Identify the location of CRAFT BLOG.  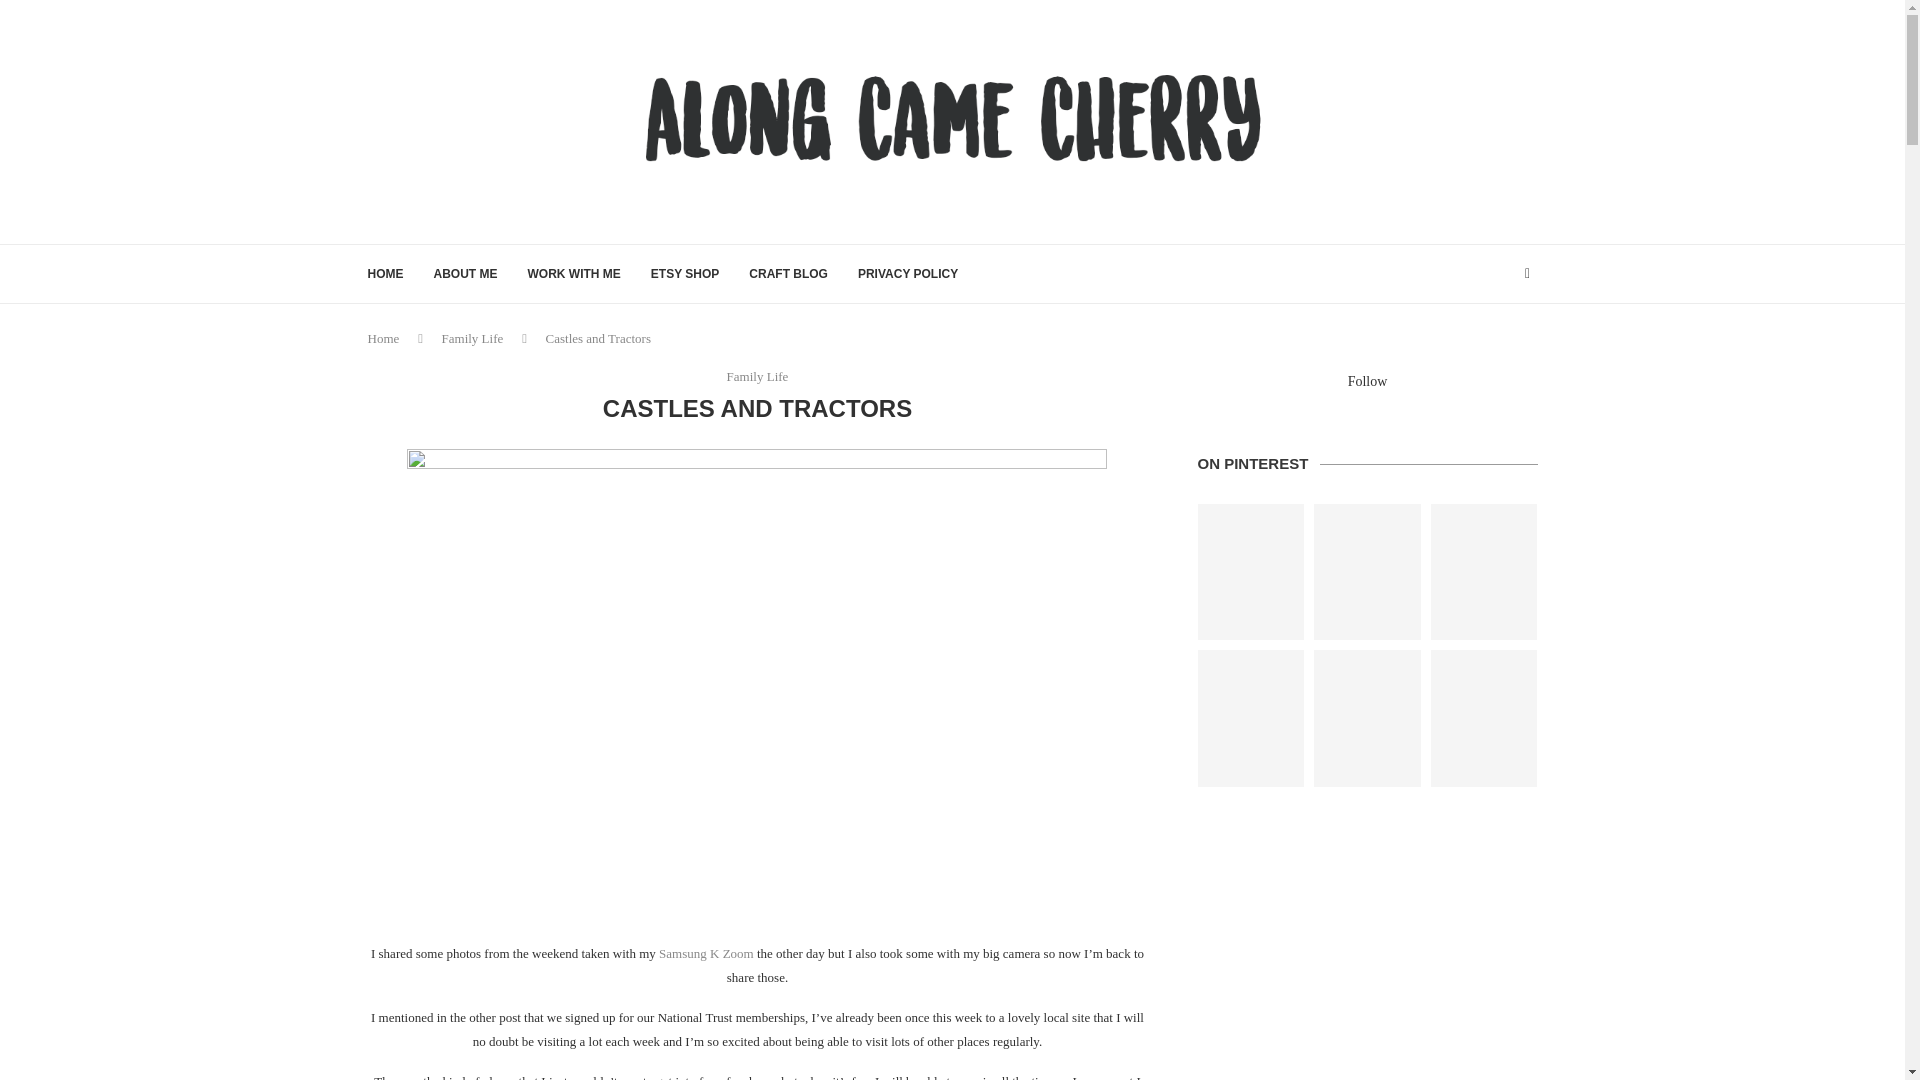
(788, 274).